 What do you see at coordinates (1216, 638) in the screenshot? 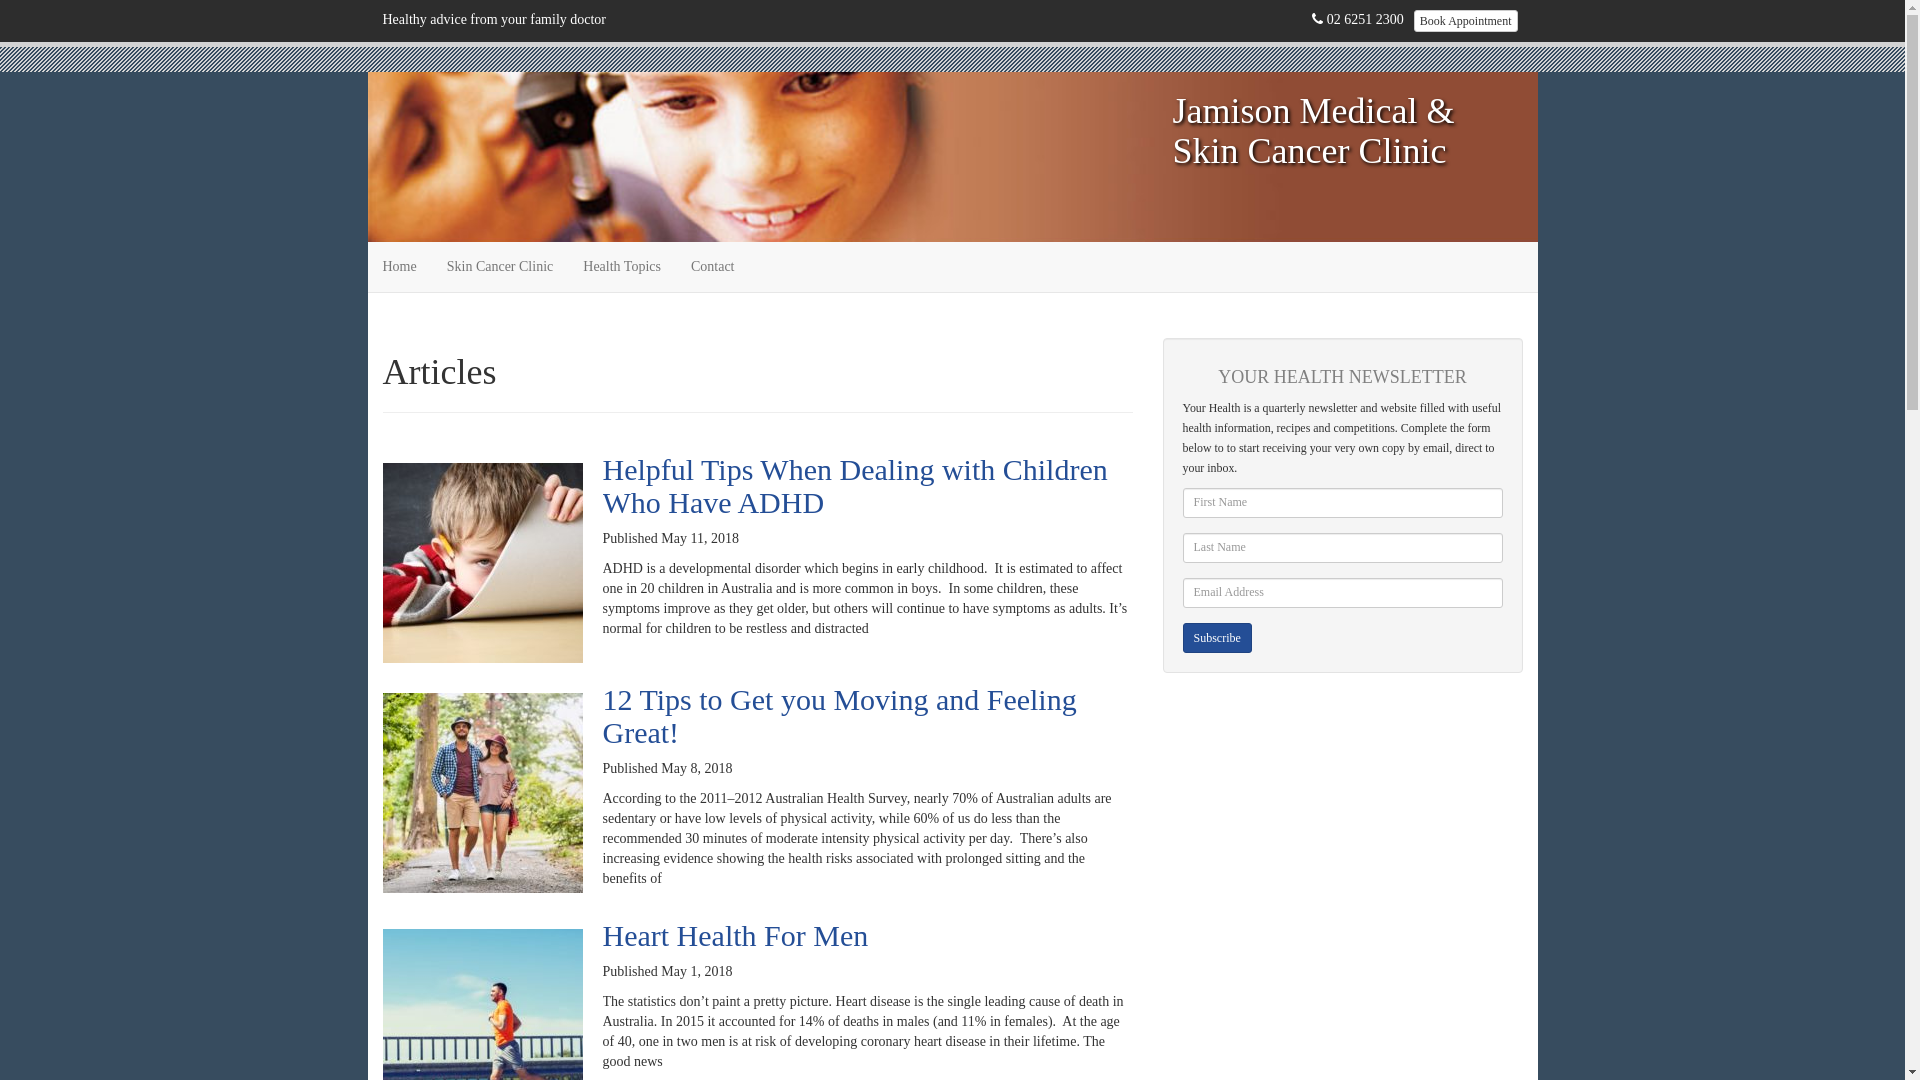
I see `Subscribe` at bounding box center [1216, 638].